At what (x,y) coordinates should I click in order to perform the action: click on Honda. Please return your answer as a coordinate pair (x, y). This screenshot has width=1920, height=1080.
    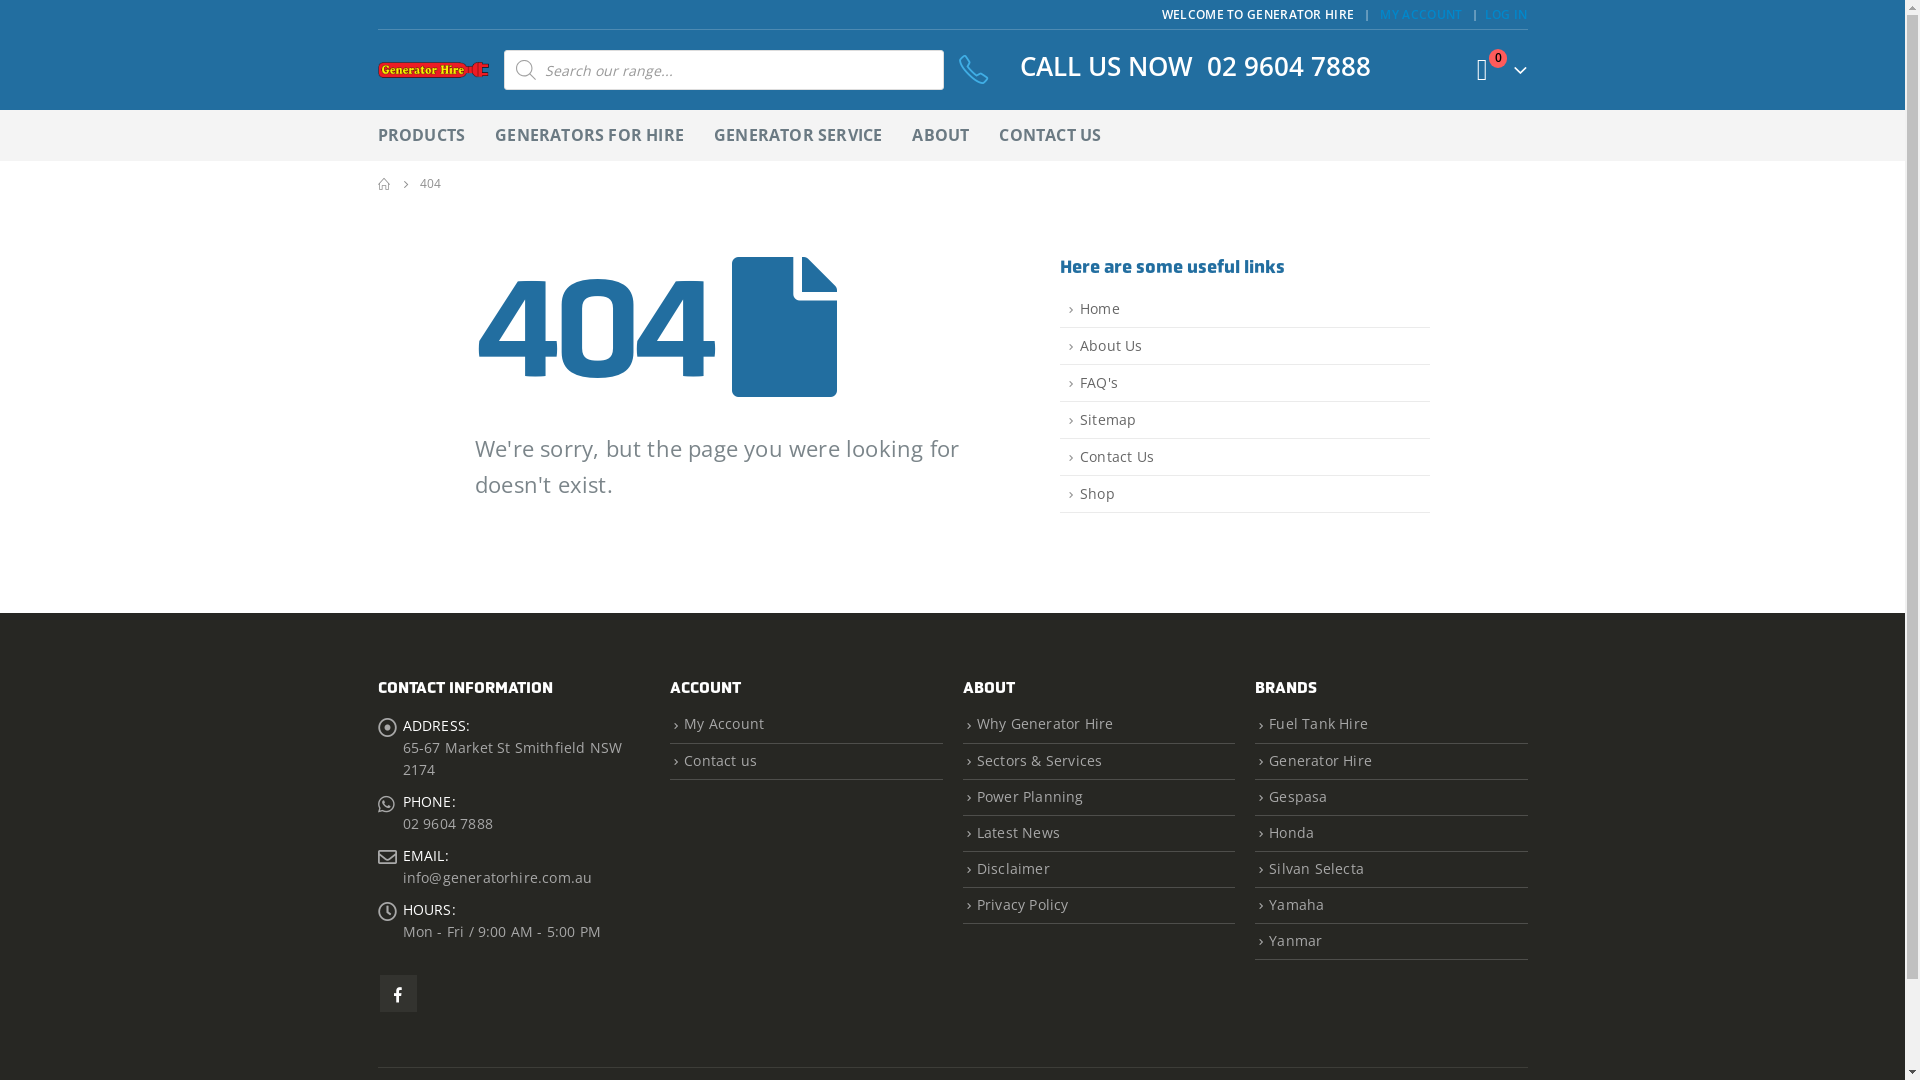
    Looking at the image, I should click on (1292, 832).